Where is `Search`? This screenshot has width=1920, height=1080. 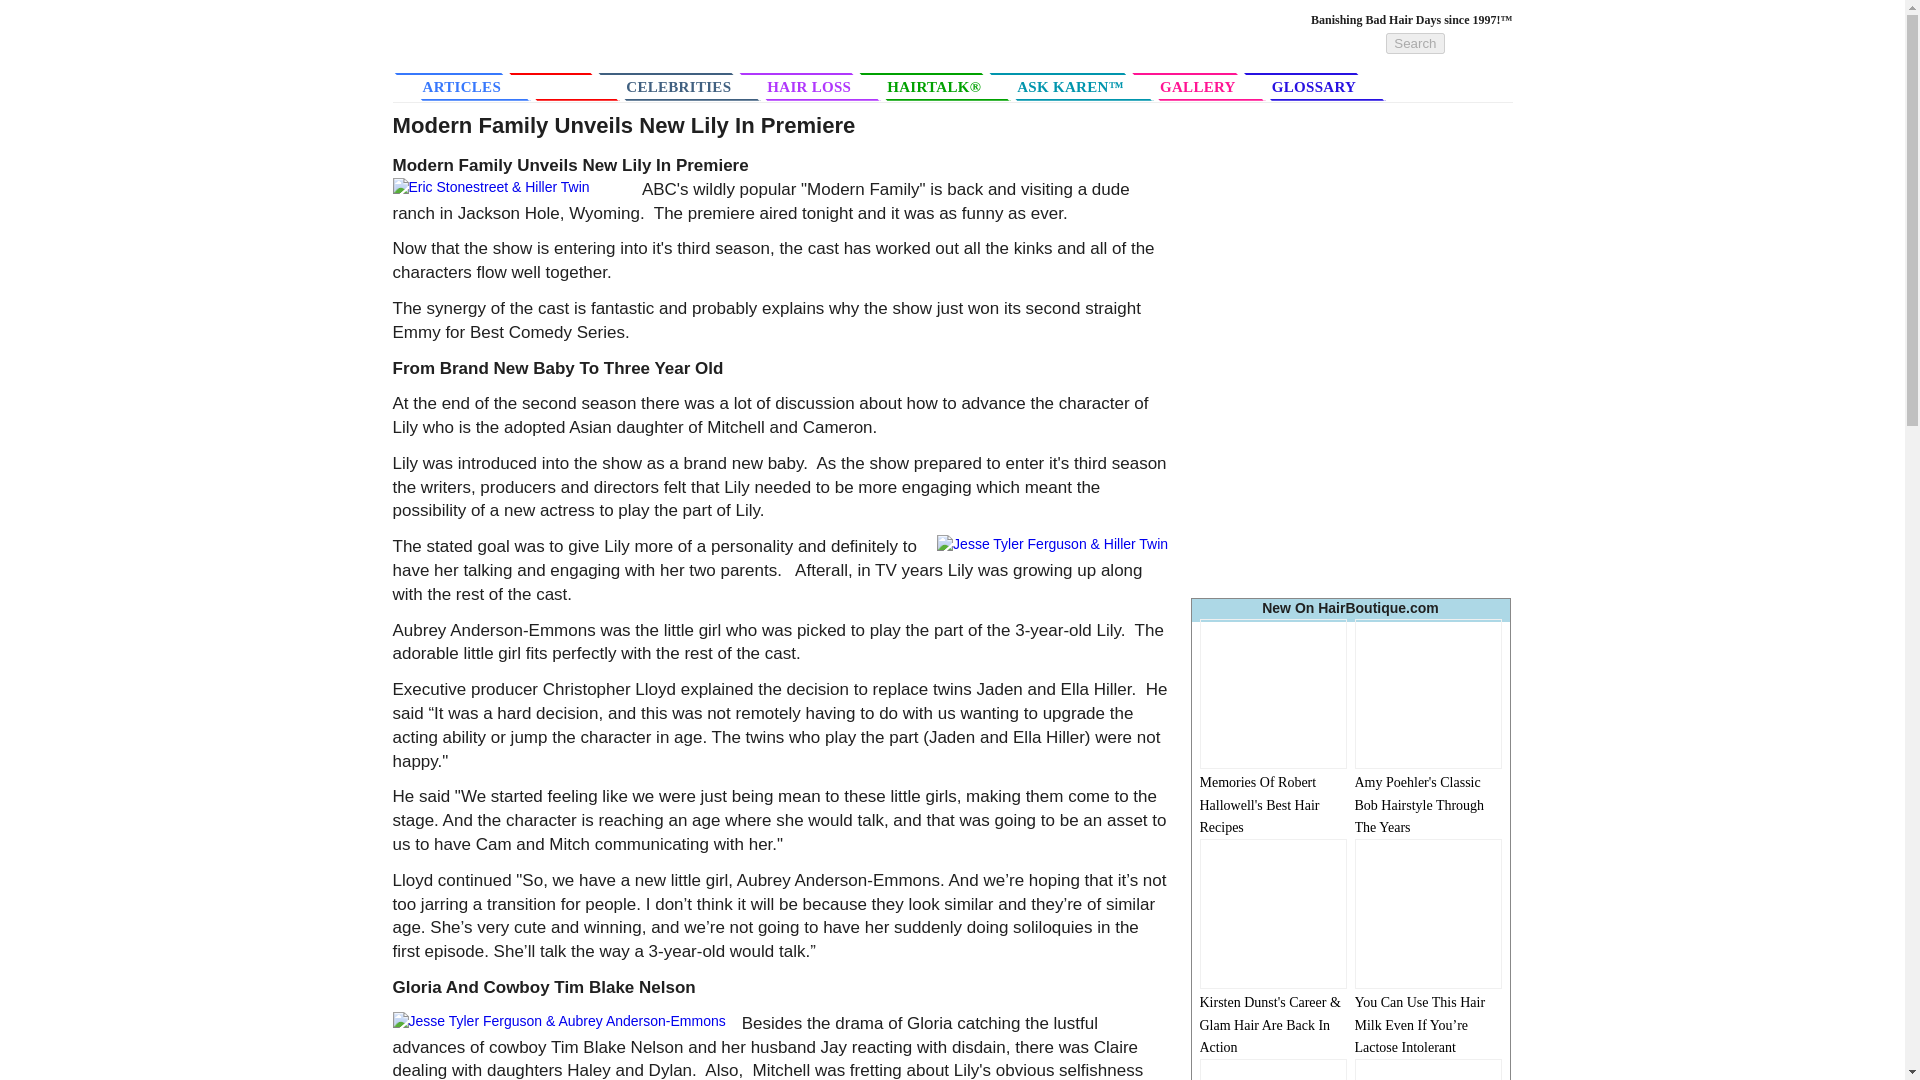 Search is located at coordinates (1414, 44).